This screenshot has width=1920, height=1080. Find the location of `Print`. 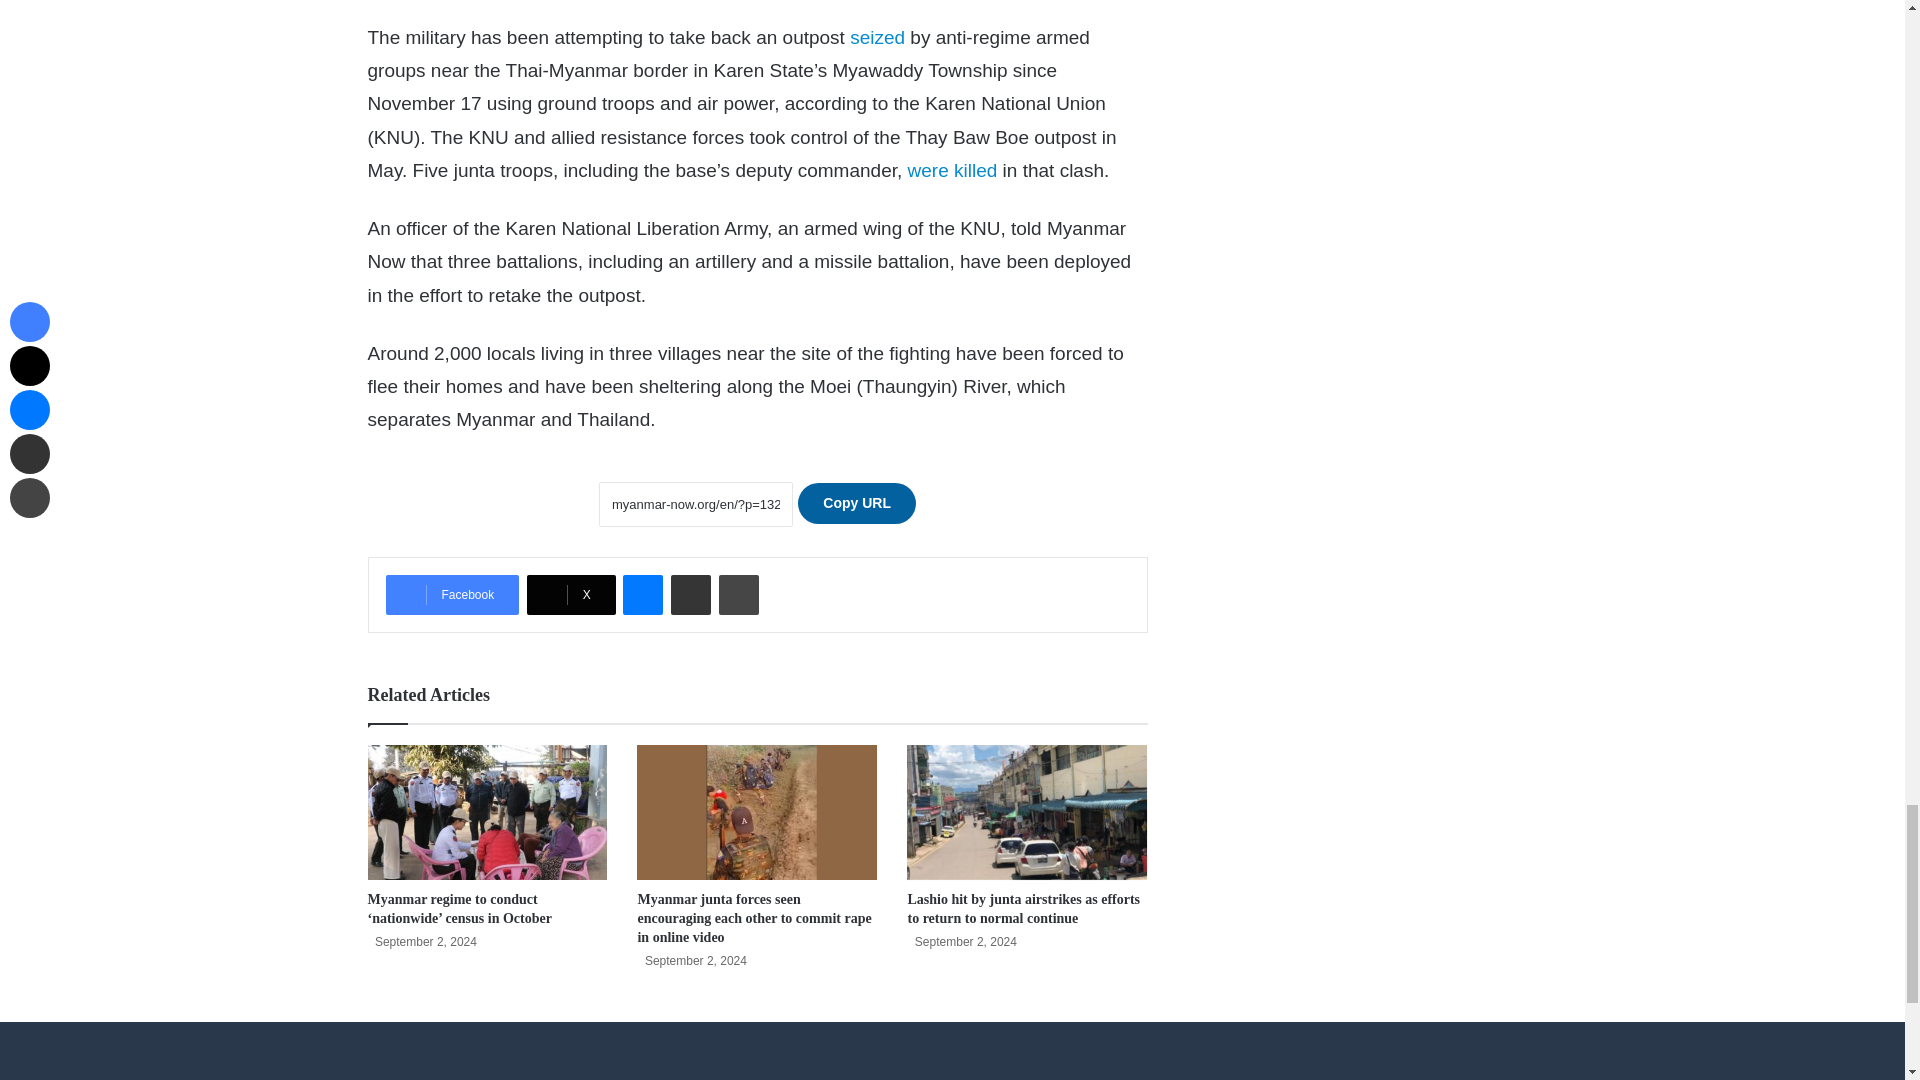

Print is located at coordinates (738, 594).